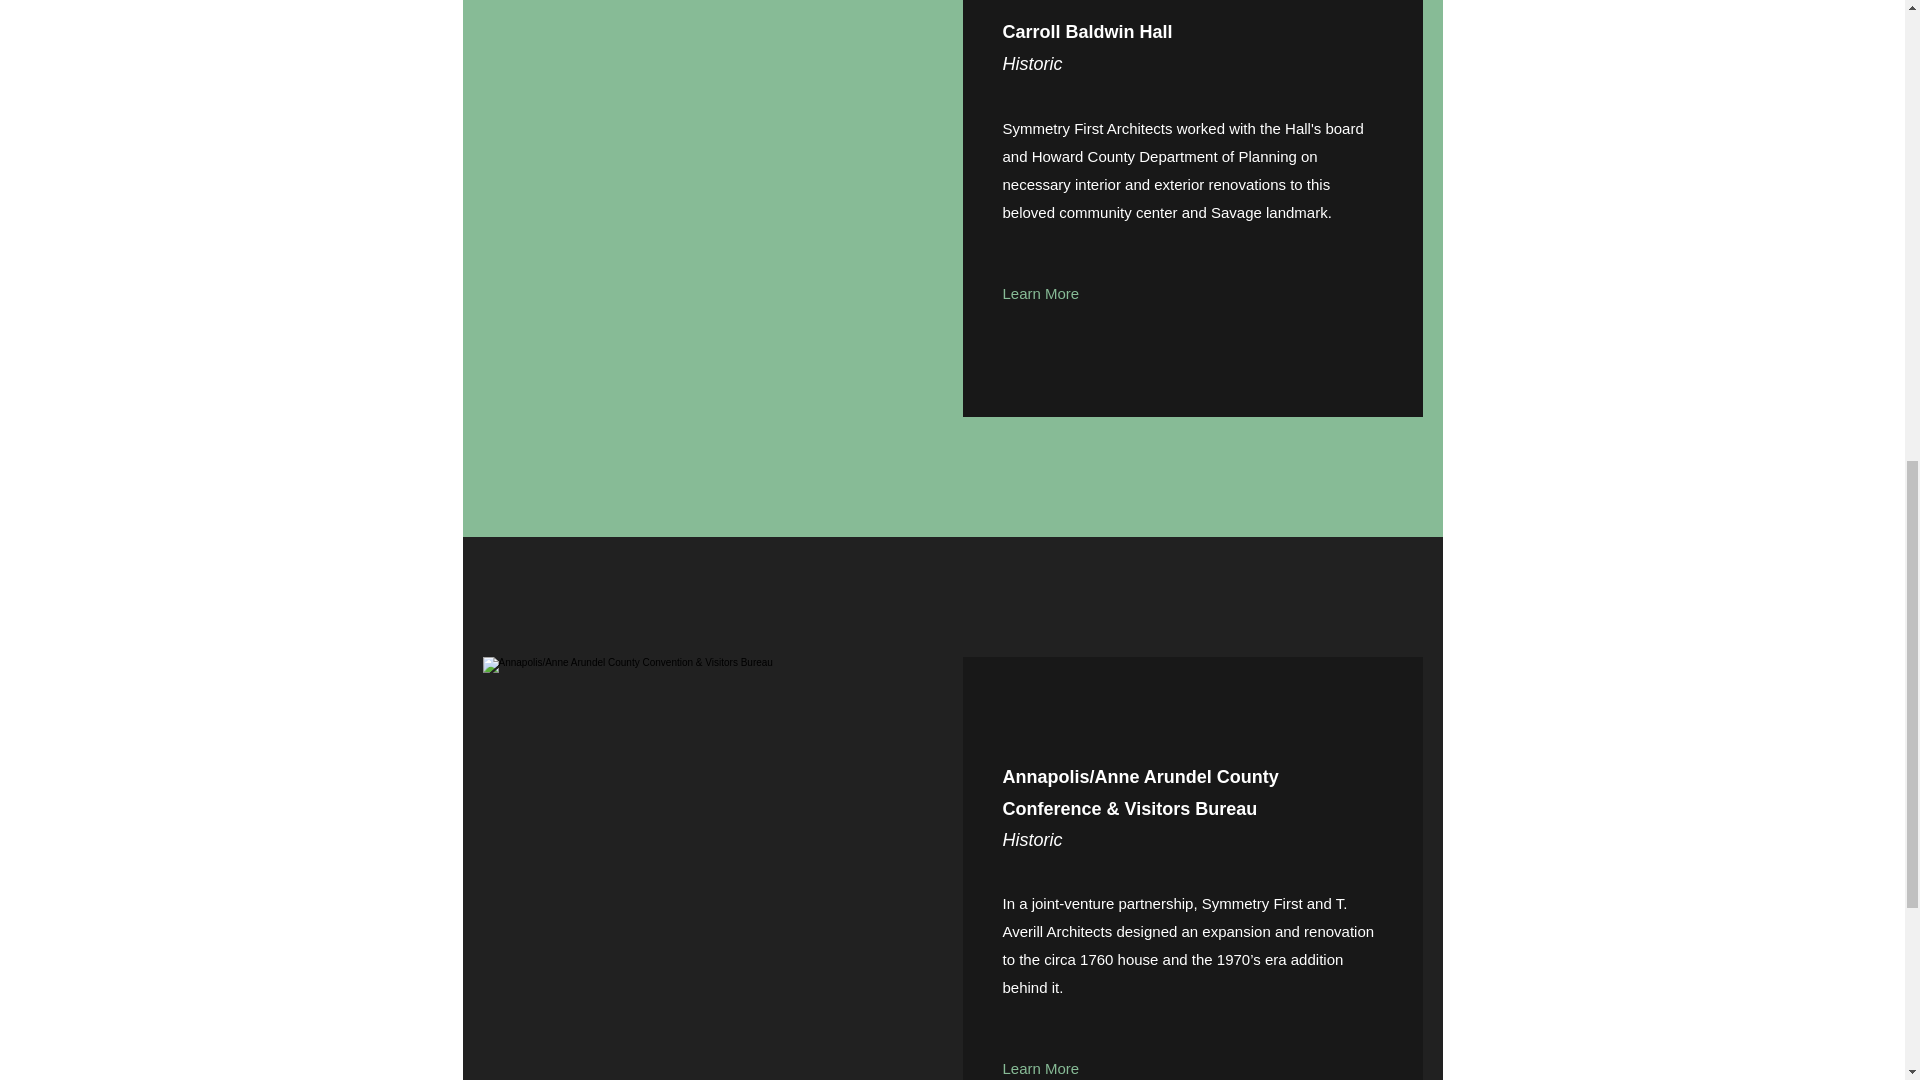 The height and width of the screenshot is (1080, 1920). Describe the element at coordinates (1040, 1067) in the screenshot. I see `Learn More` at that location.